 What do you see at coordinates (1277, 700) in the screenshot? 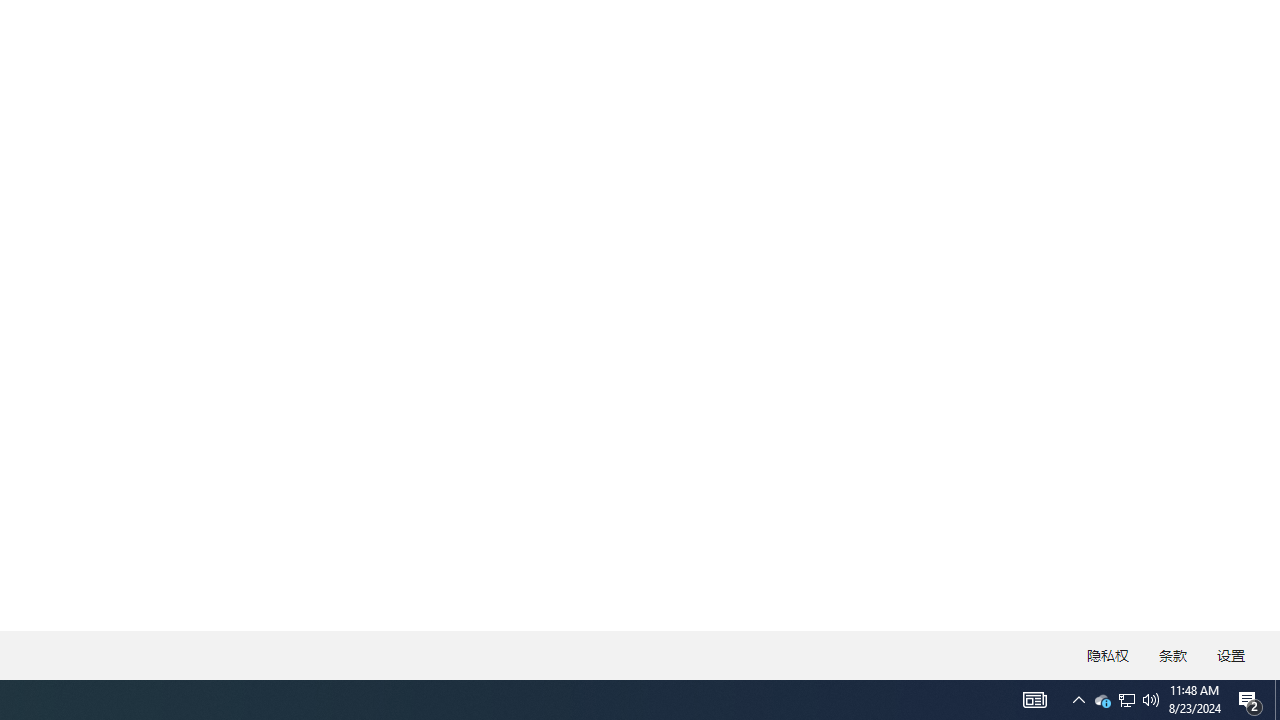
I see `Show desktop` at bounding box center [1277, 700].